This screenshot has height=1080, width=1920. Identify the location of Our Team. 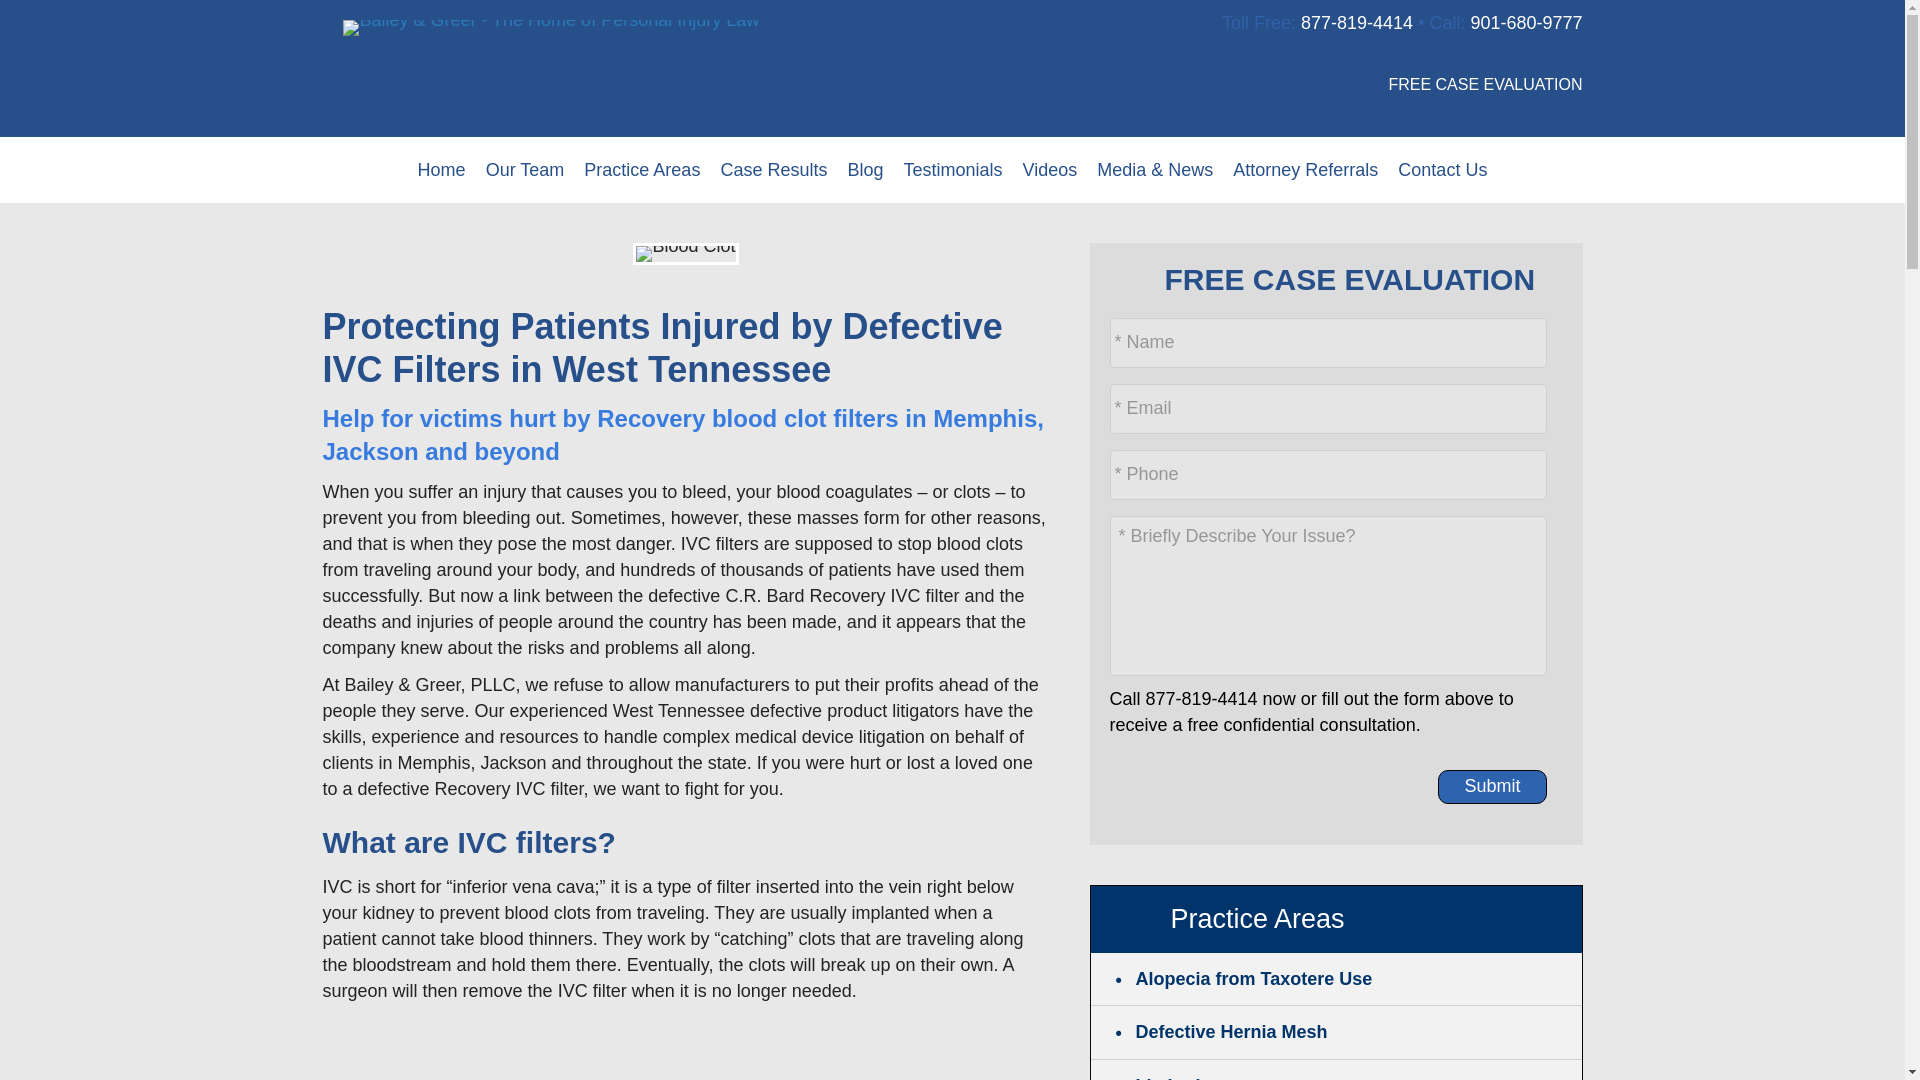
(525, 170).